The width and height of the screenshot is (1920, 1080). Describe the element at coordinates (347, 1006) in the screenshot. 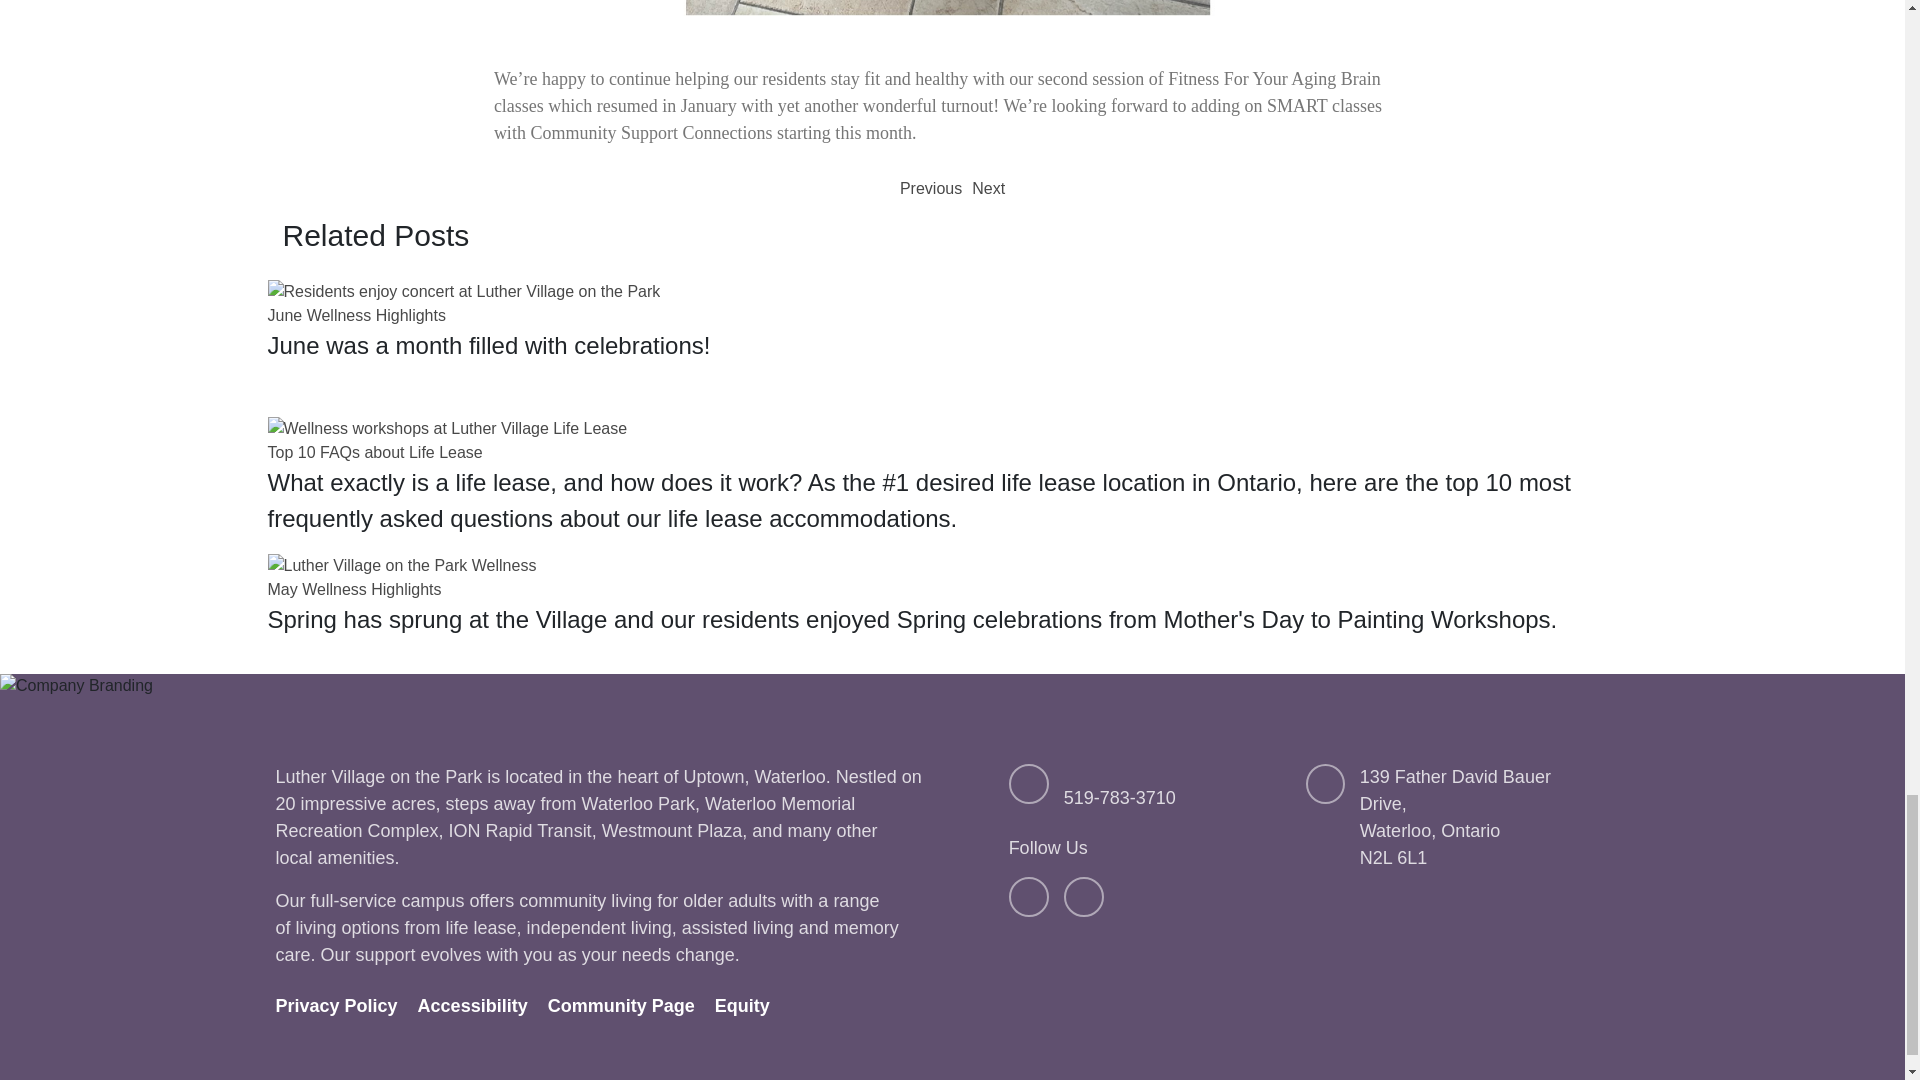

I see `Privacy Policy` at that location.